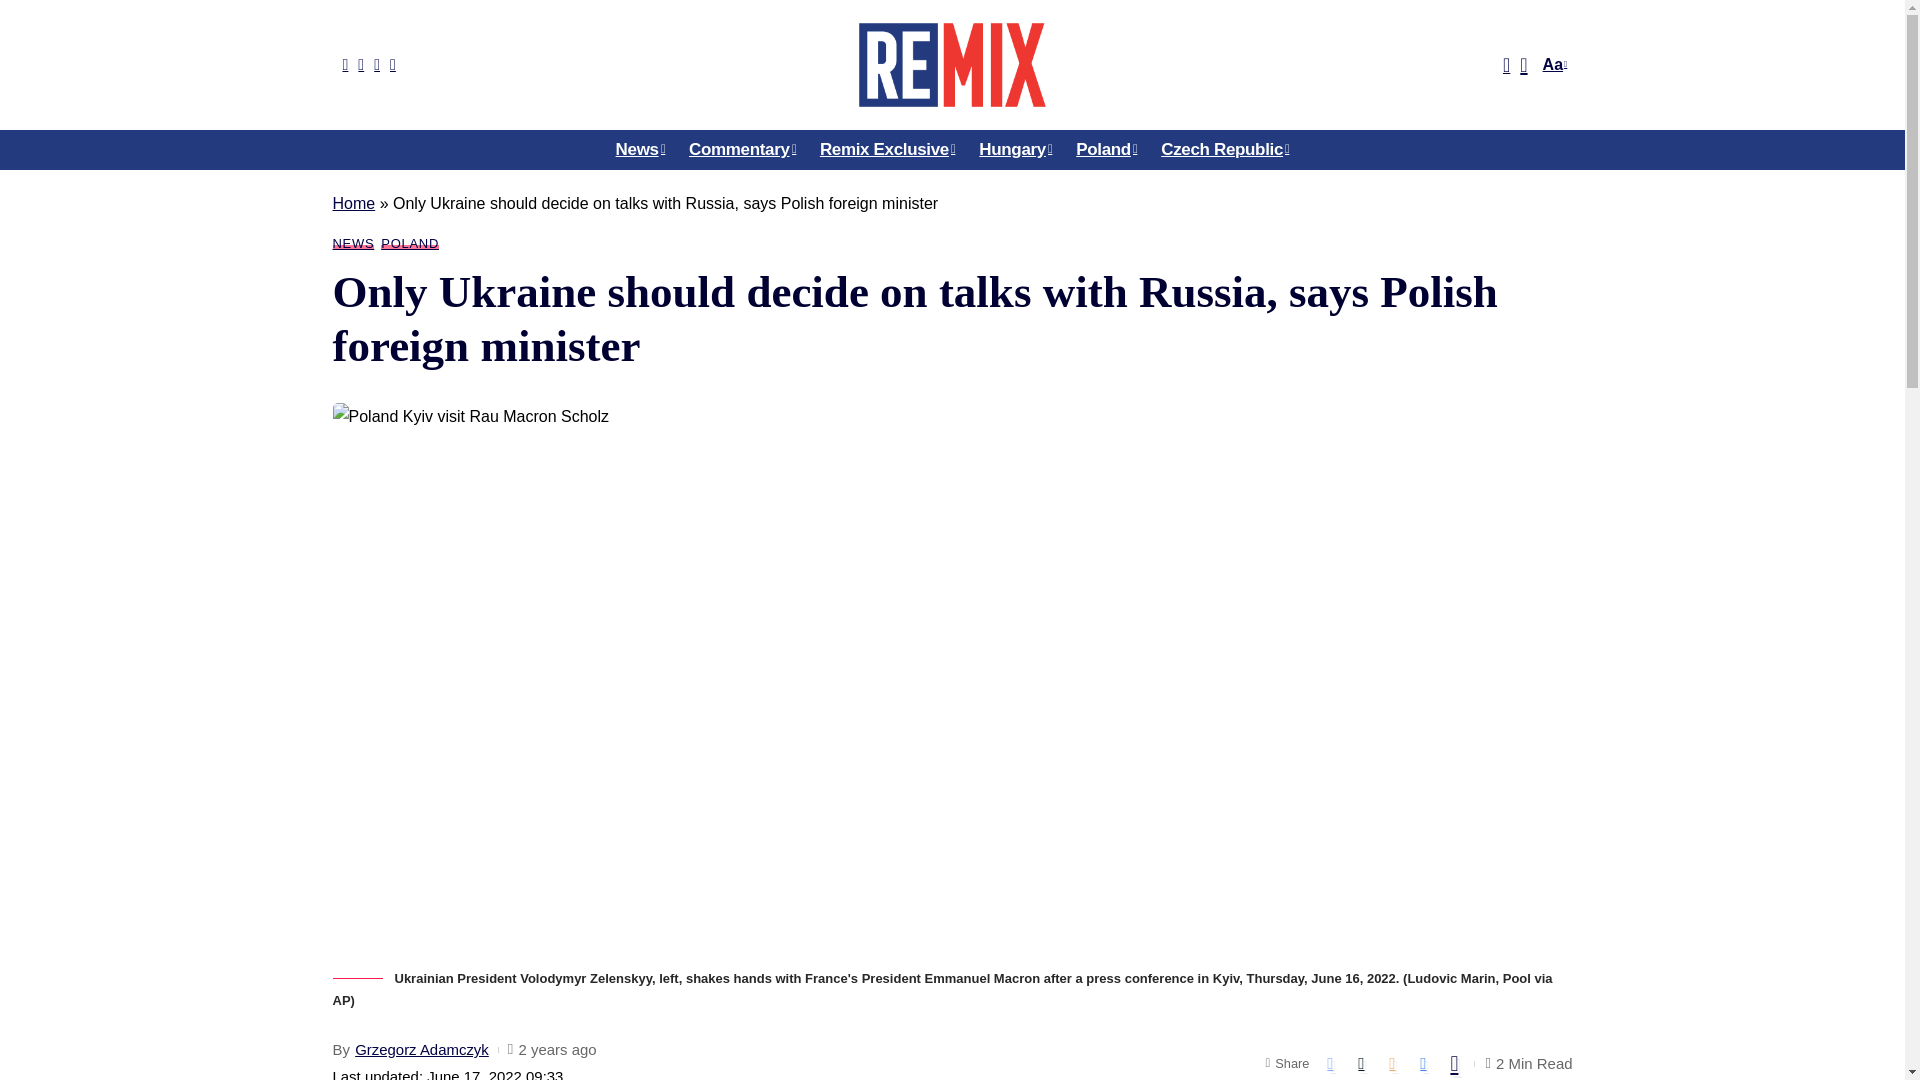 This screenshot has width=1920, height=1080. Describe the element at coordinates (951, 64) in the screenshot. I see `Remix News` at that location.